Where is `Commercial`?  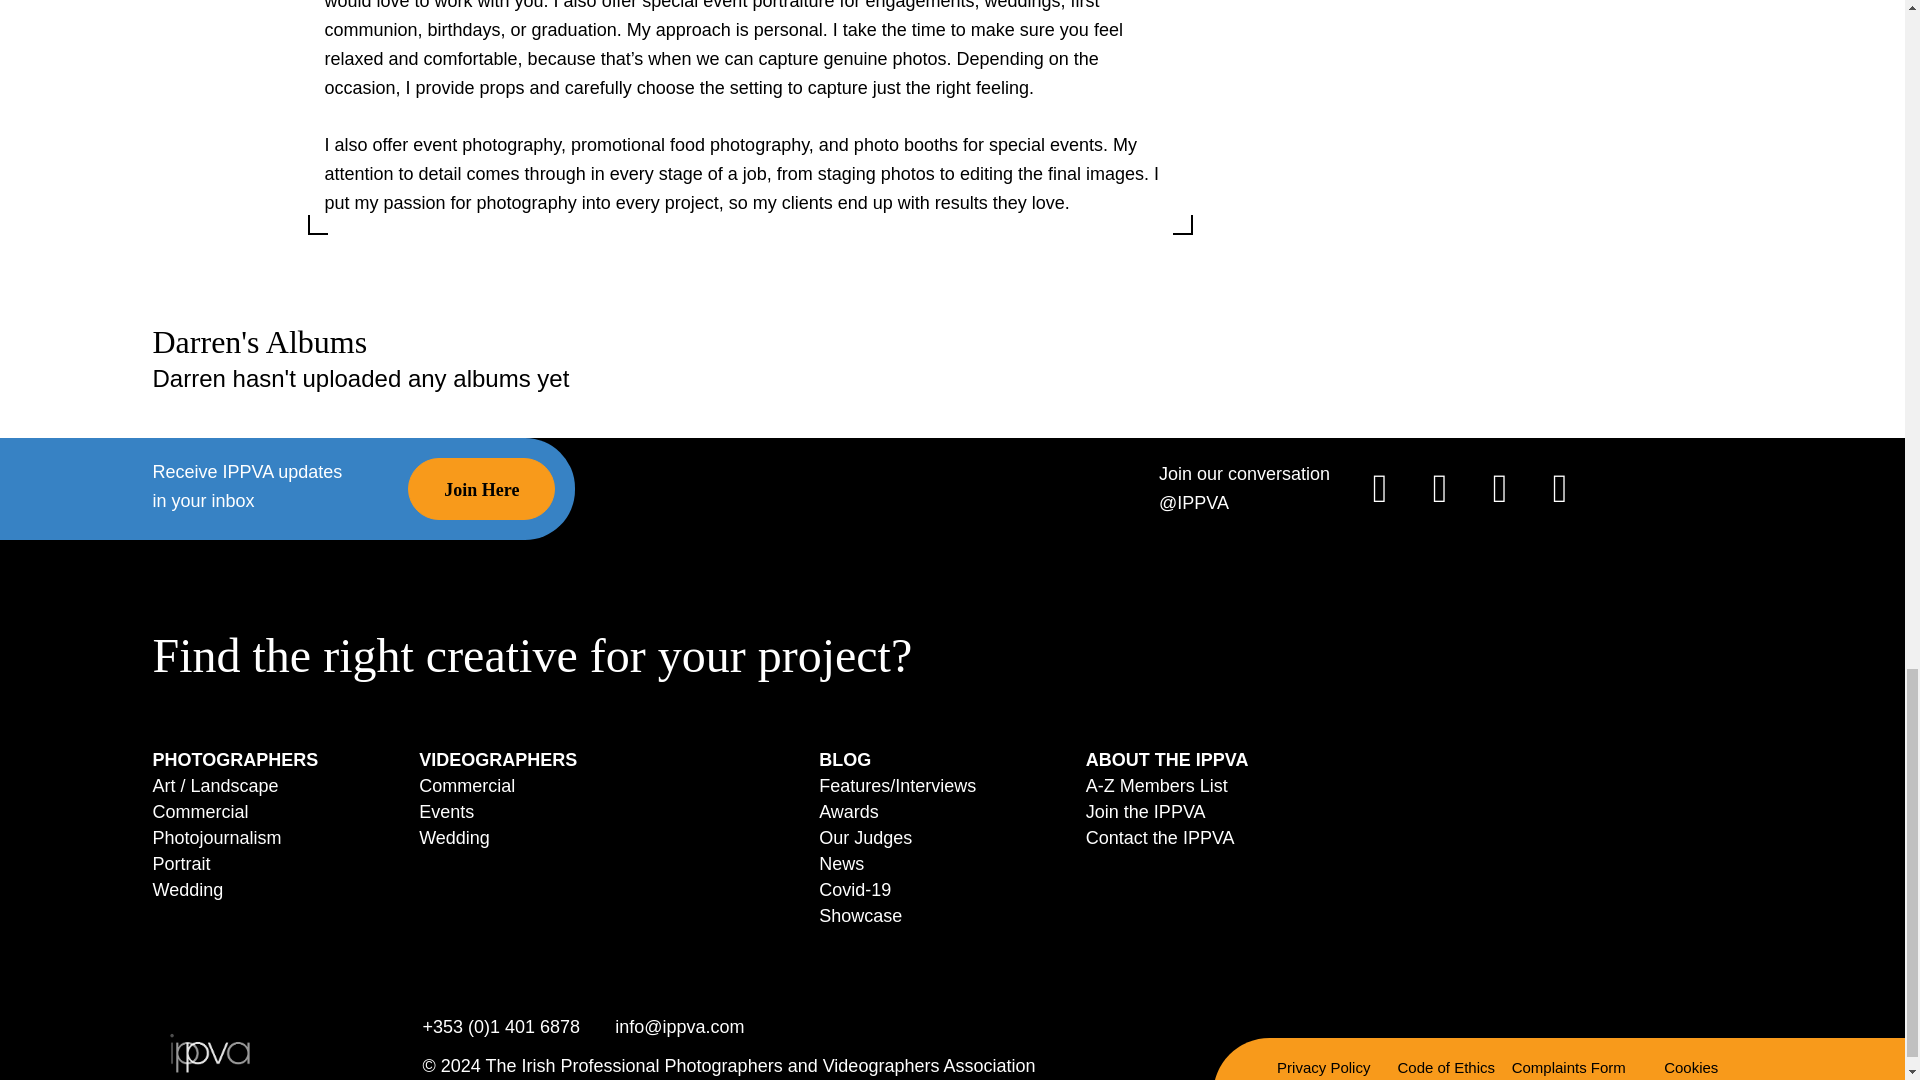
Commercial is located at coordinates (199, 812).